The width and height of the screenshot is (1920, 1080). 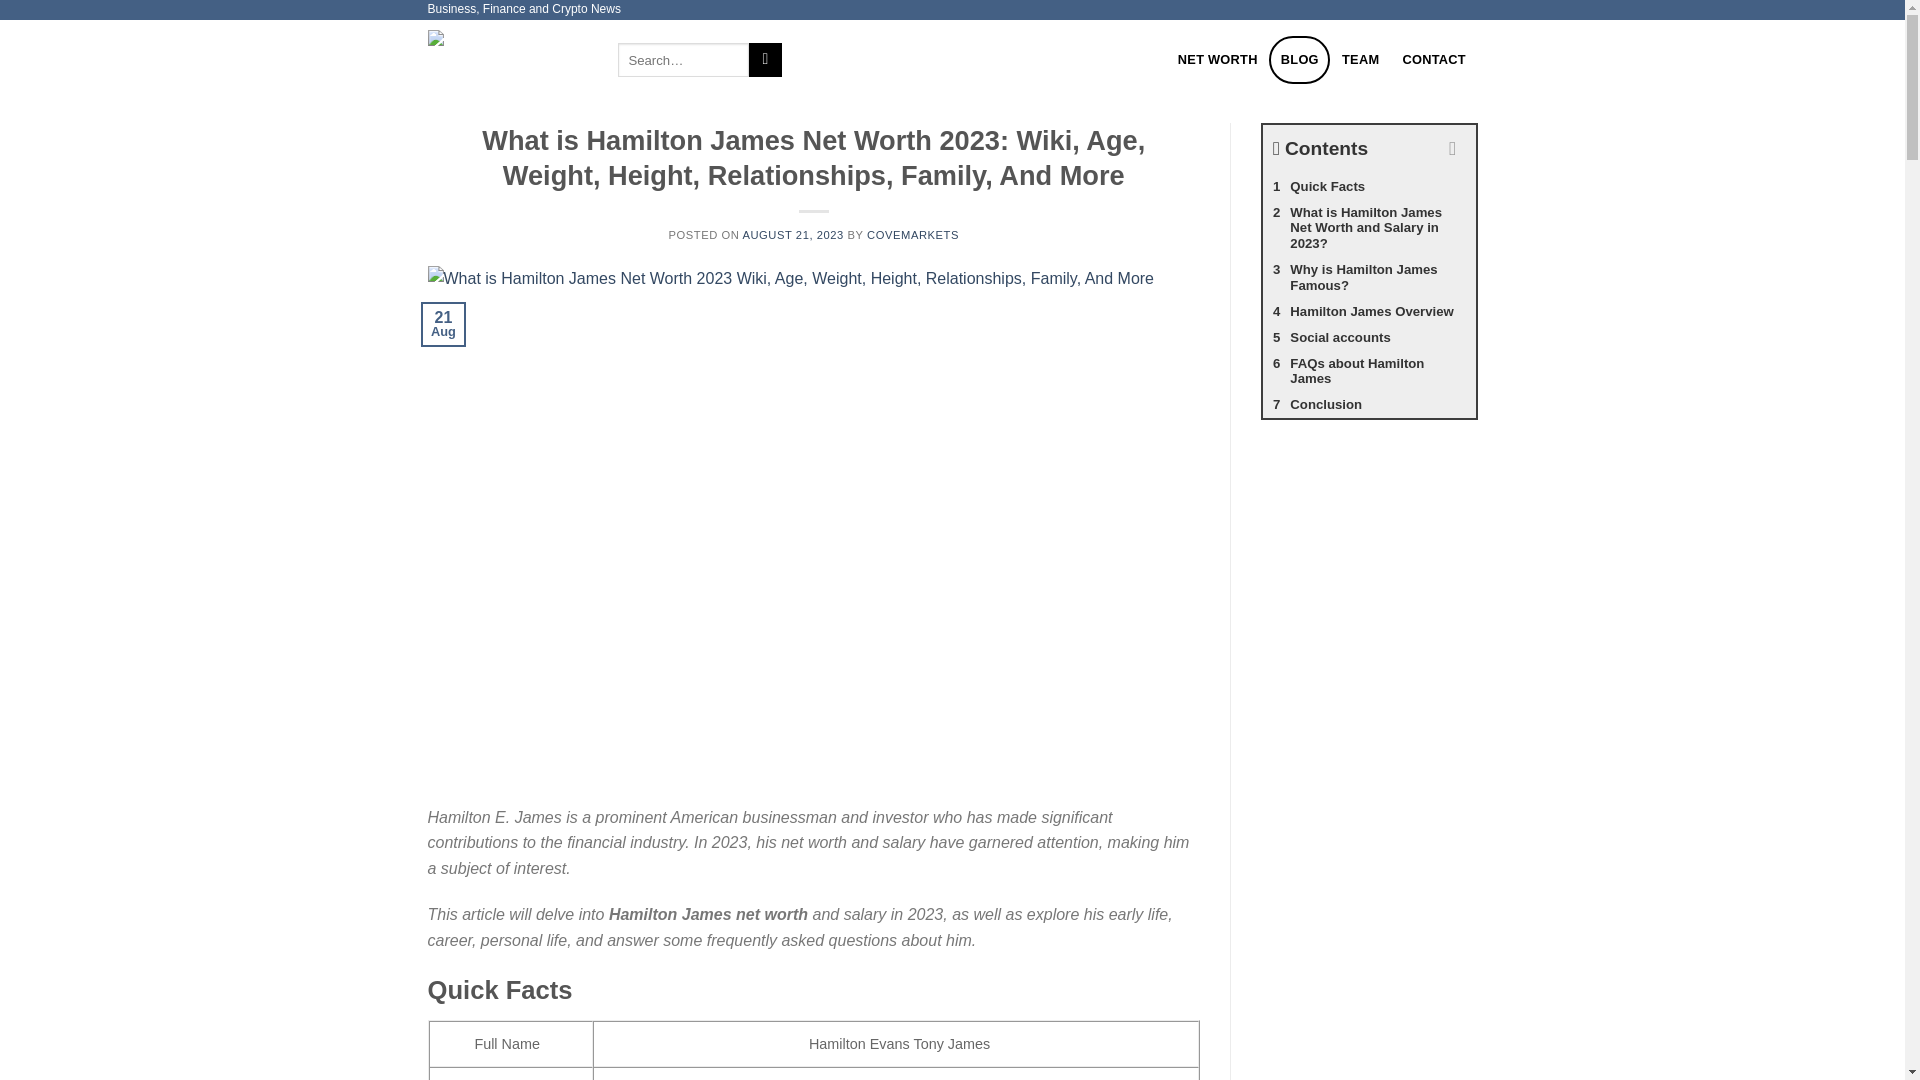 What do you see at coordinates (1370, 228) in the screenshot?
I see `What is Hamilton James Net Worth and Salary in 2023?` at bounding box center [1370, 228].